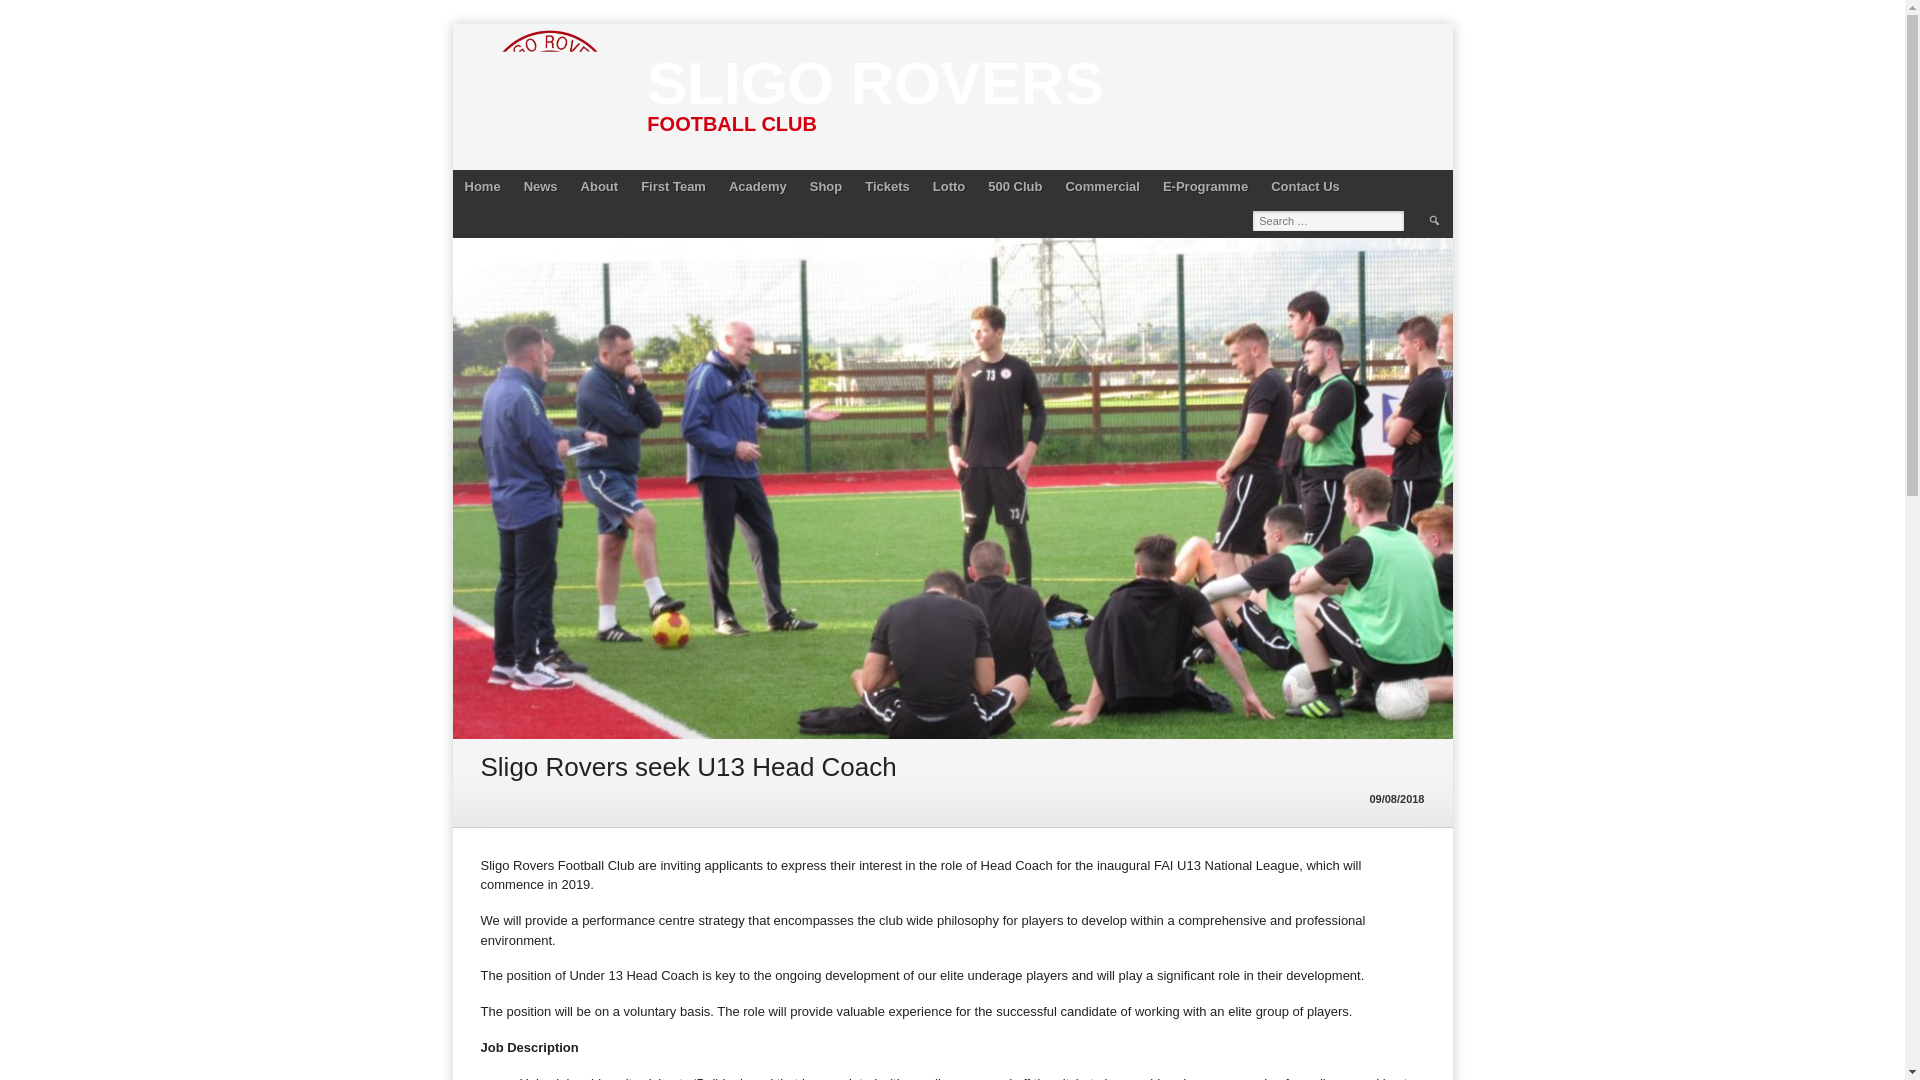  Describe the element at coordinates (1434, 220) in the screenshot. I see `Search` at that location.